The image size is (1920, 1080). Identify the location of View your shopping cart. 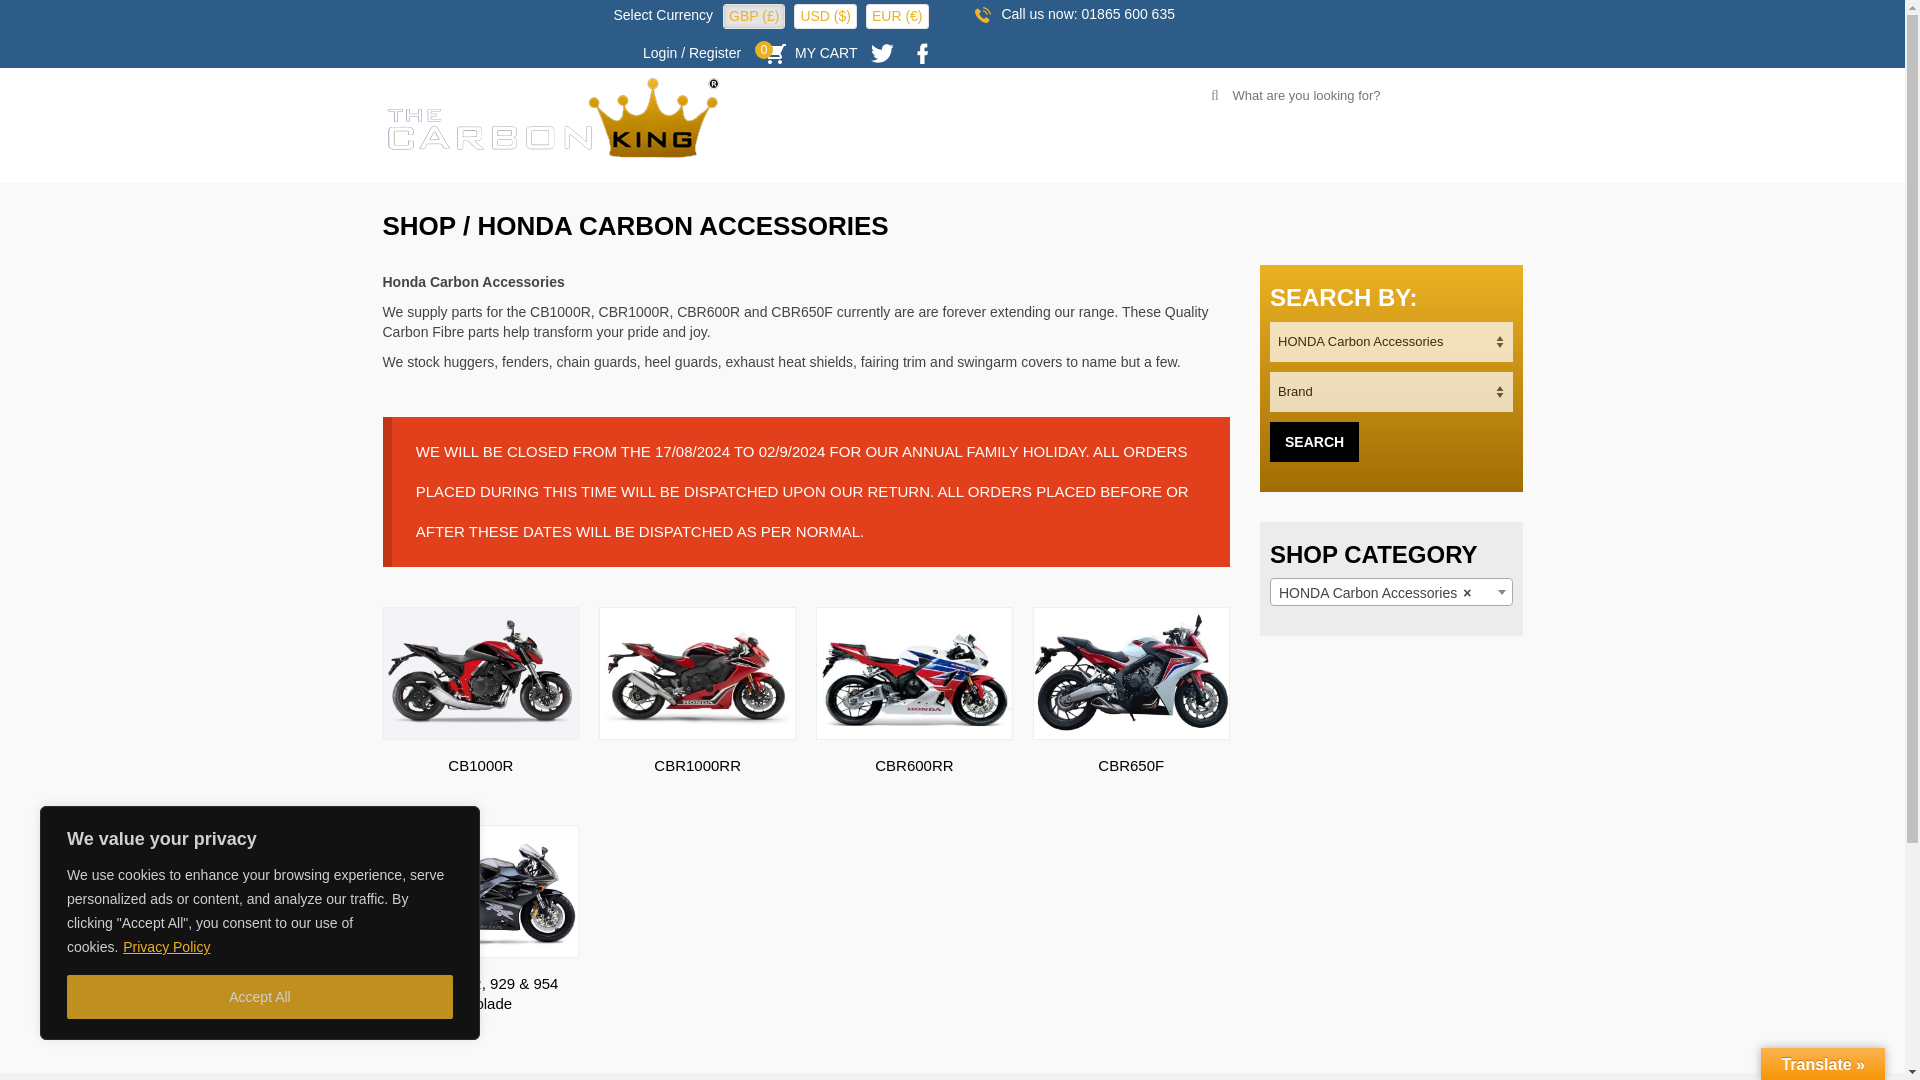
(808, 52).